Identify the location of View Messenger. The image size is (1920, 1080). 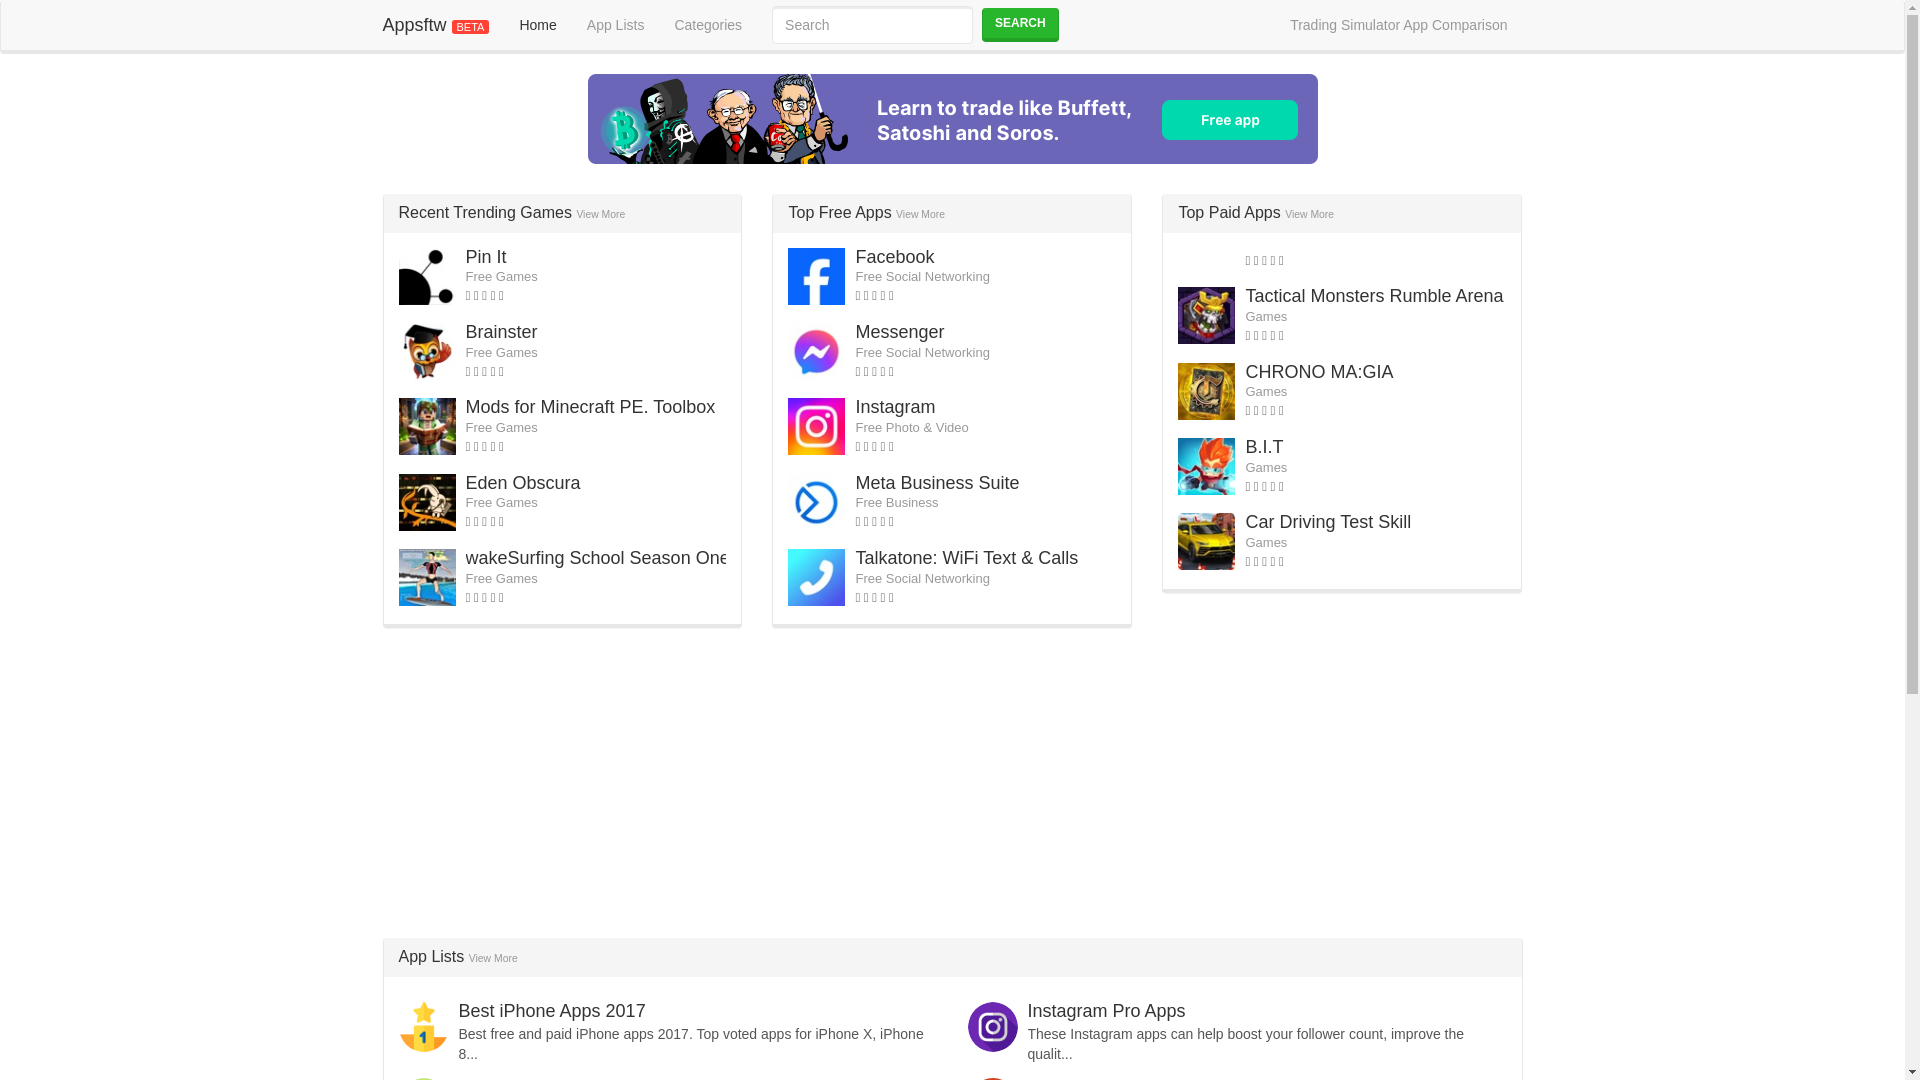
(899, 332).